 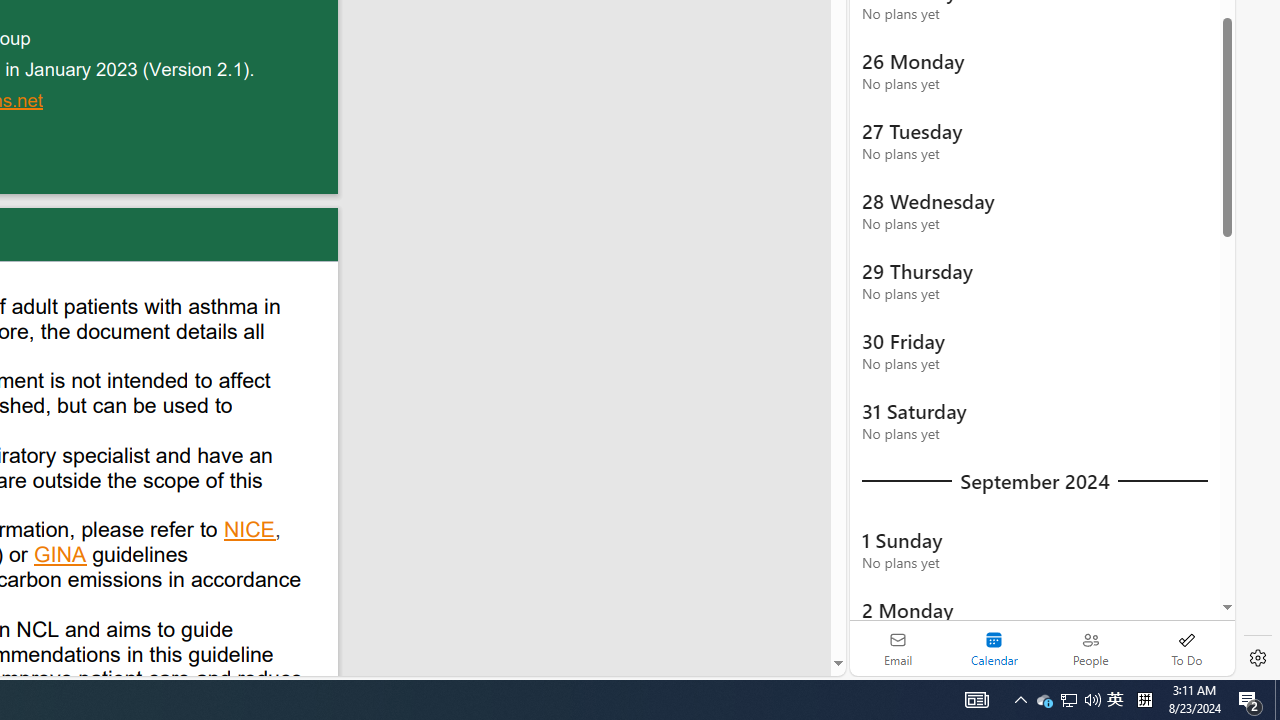 I want to click on To Do, so click(x=1186, y=648).